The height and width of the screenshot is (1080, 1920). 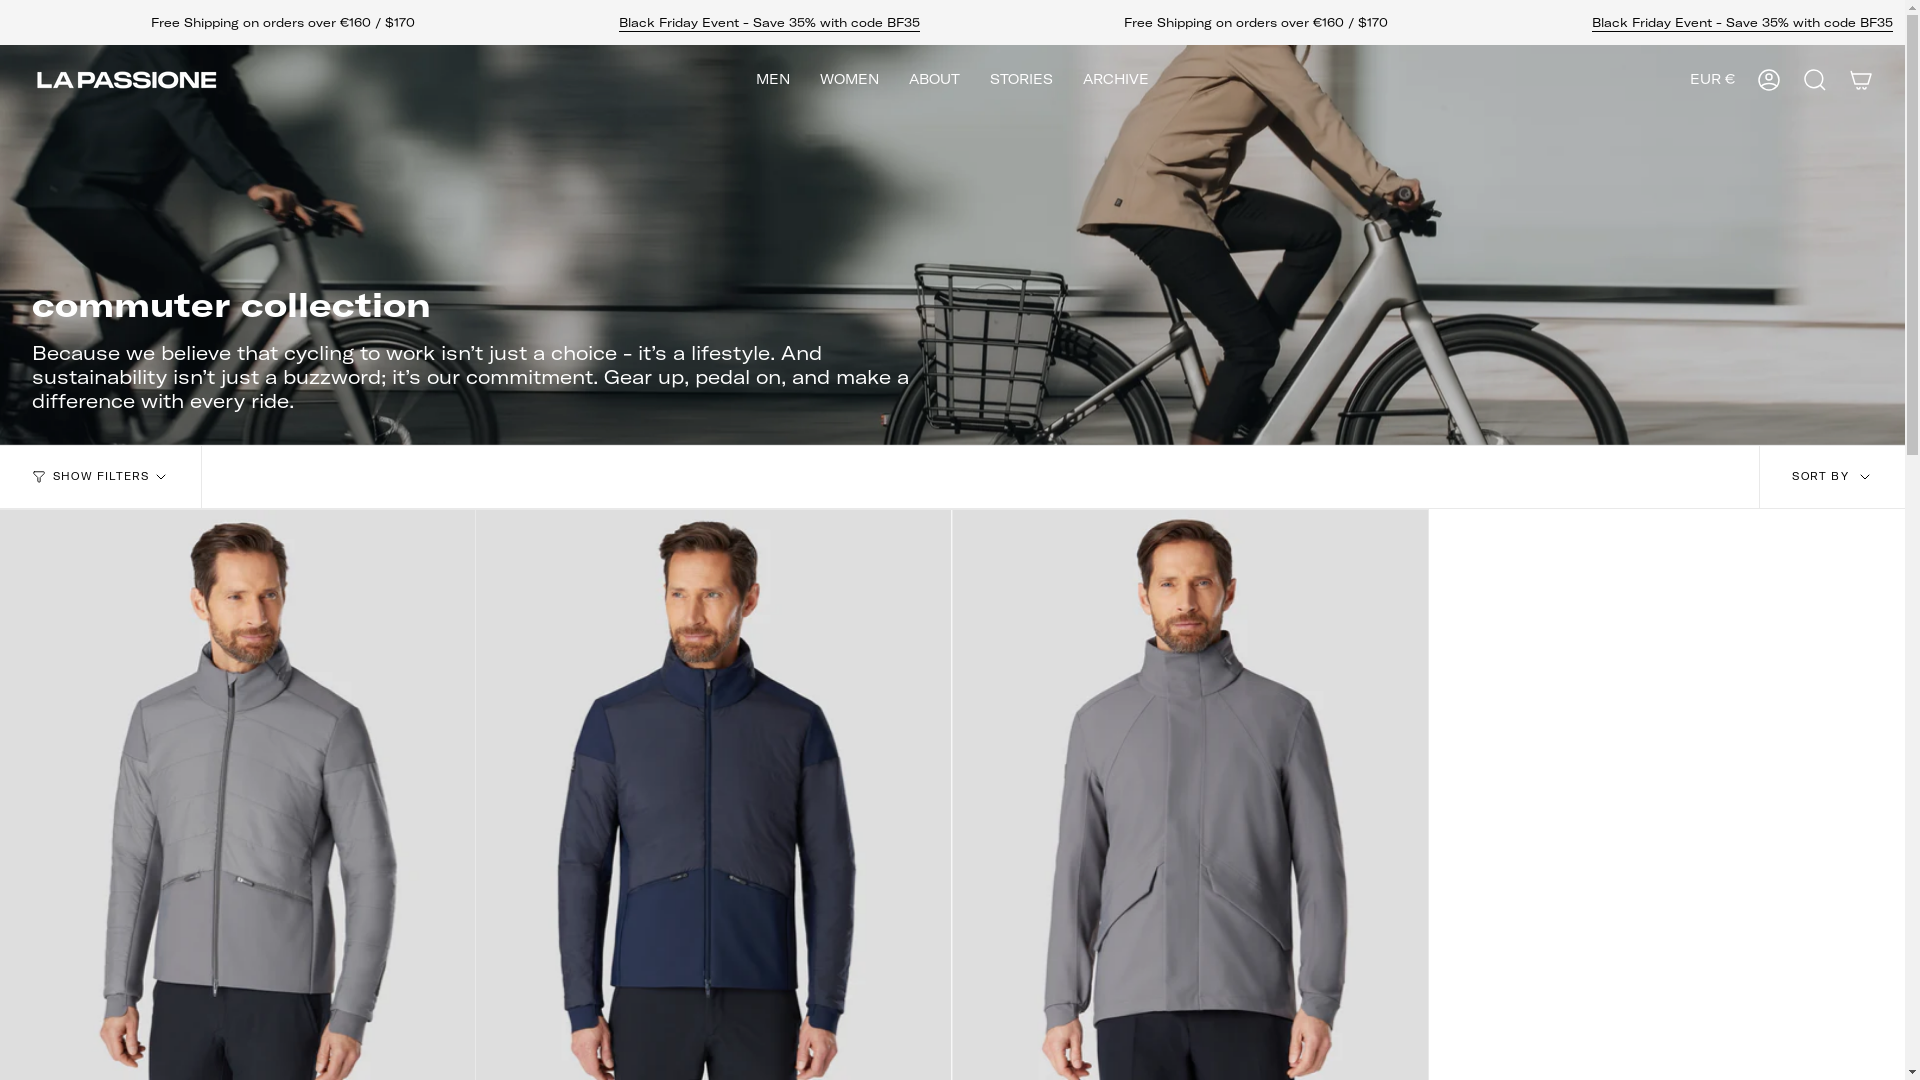 What do you see at coordinates (1861, 80) in the screenshot?
I see `Cart` at bounding box center [1861, 80].